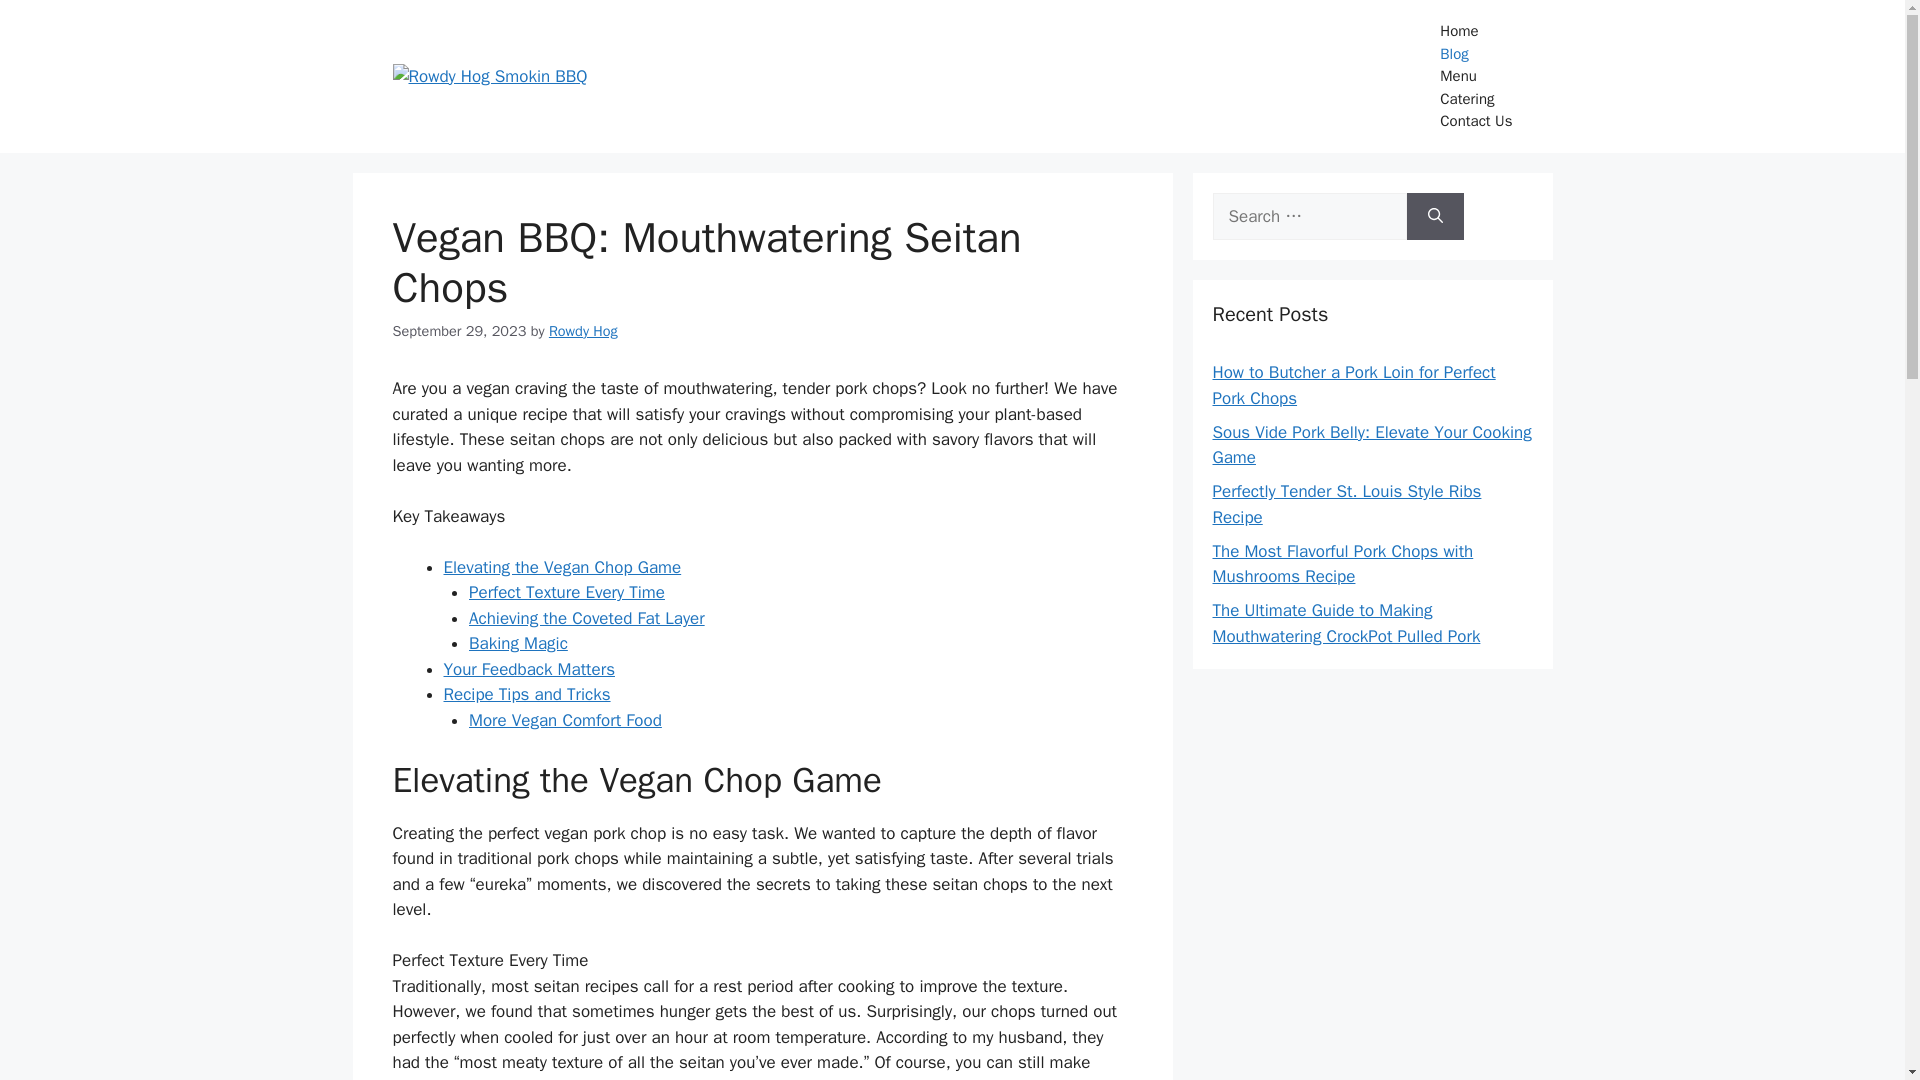 The image size is (1920, 1080). Describe the element at coordinates (584, 330) in the screenshot. I see `Rowdy Hog` at that location.